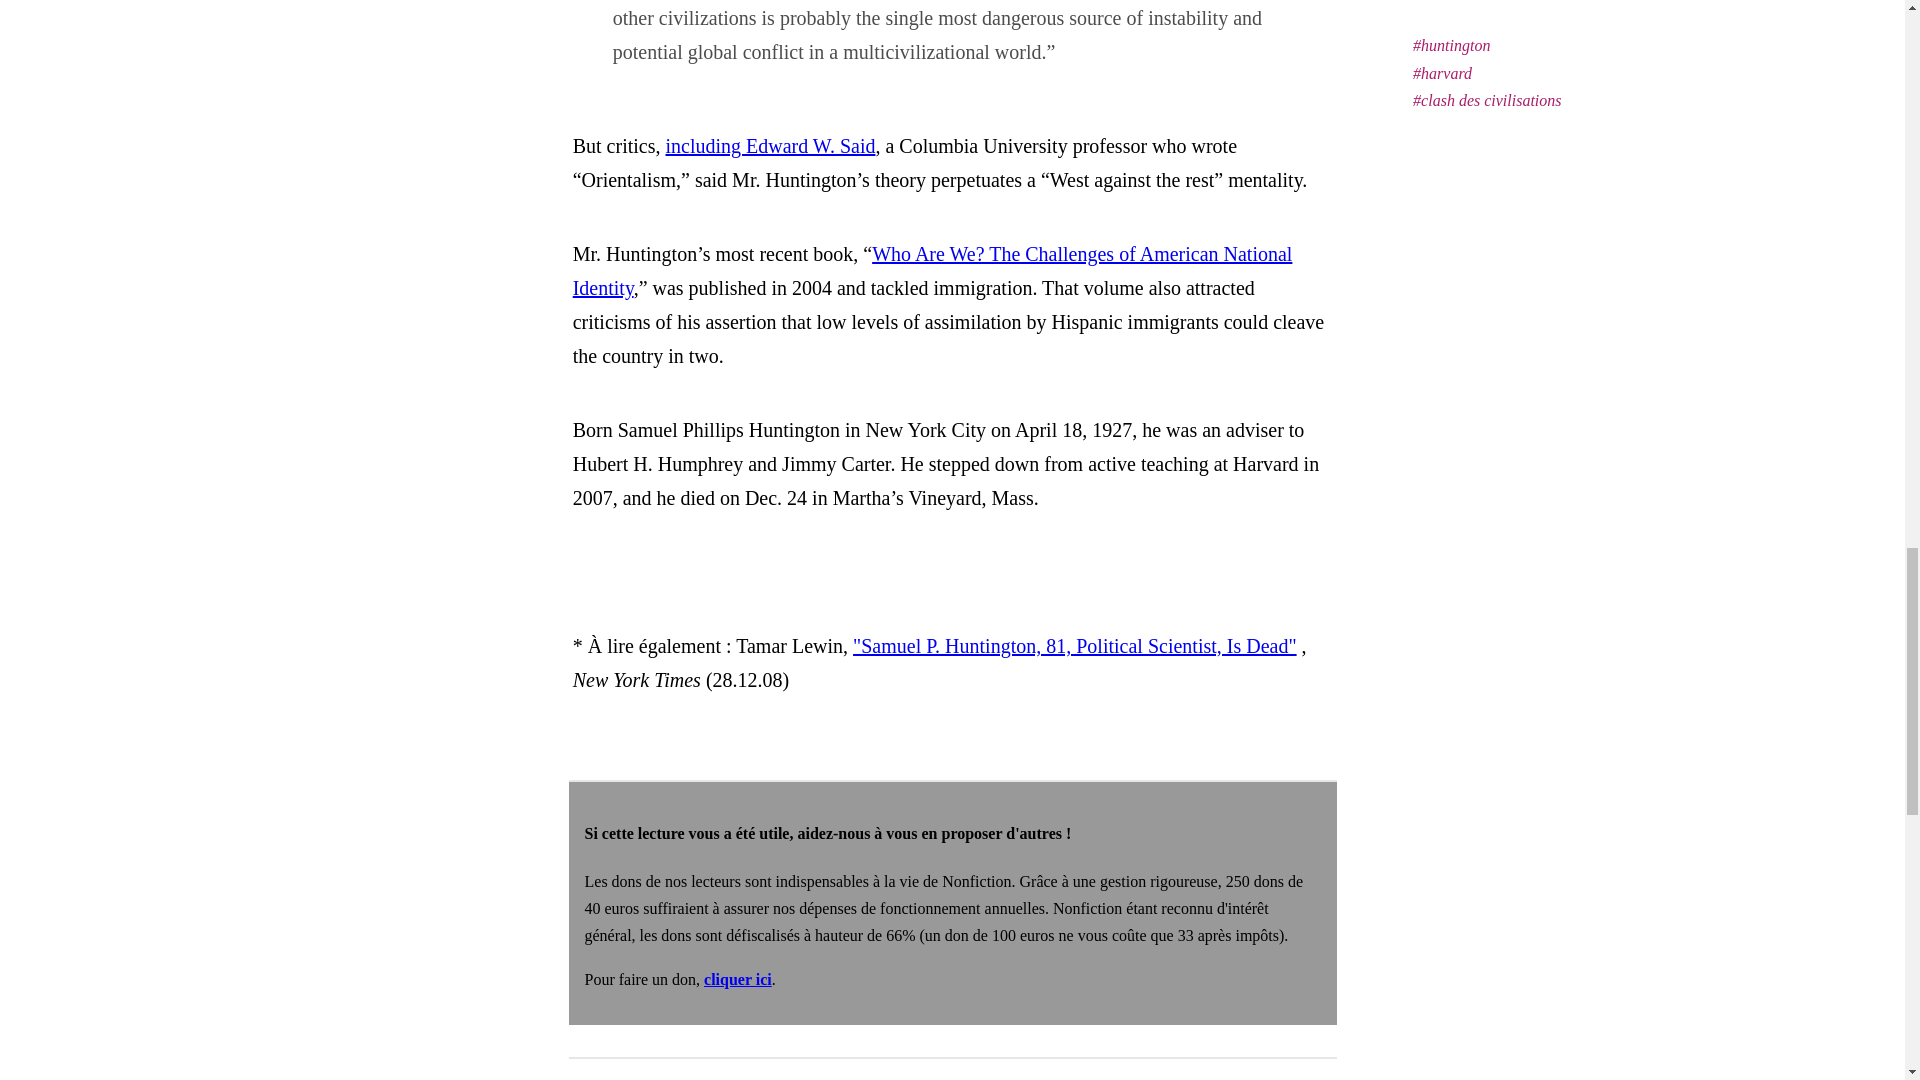 The width and height of the screenshot is (1920, 1080). What do you see at coordinates (932, 271) in the screenshot?
I see `Who Are We? The Challenges of American National Identity` at bounding box center [932, 271].